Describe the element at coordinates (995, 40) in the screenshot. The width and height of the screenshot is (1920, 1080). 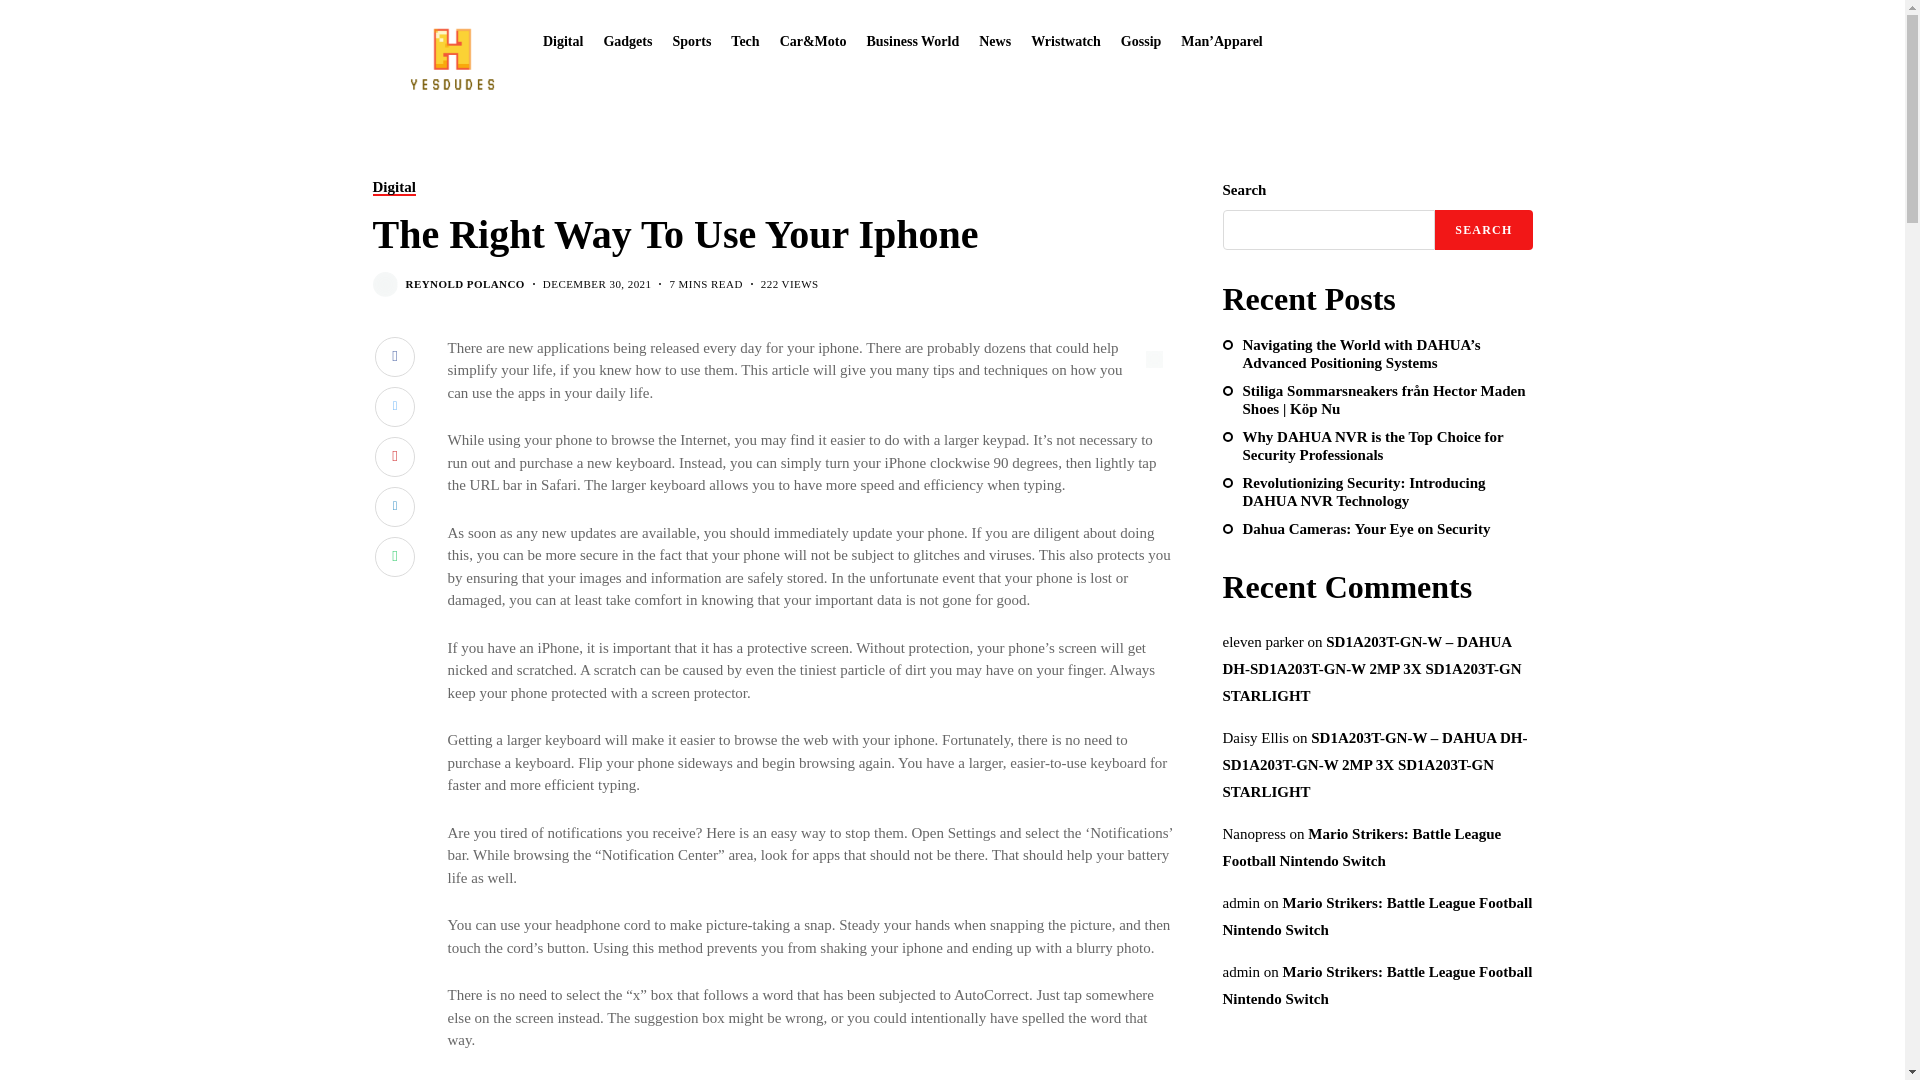
I see `News` at that location.